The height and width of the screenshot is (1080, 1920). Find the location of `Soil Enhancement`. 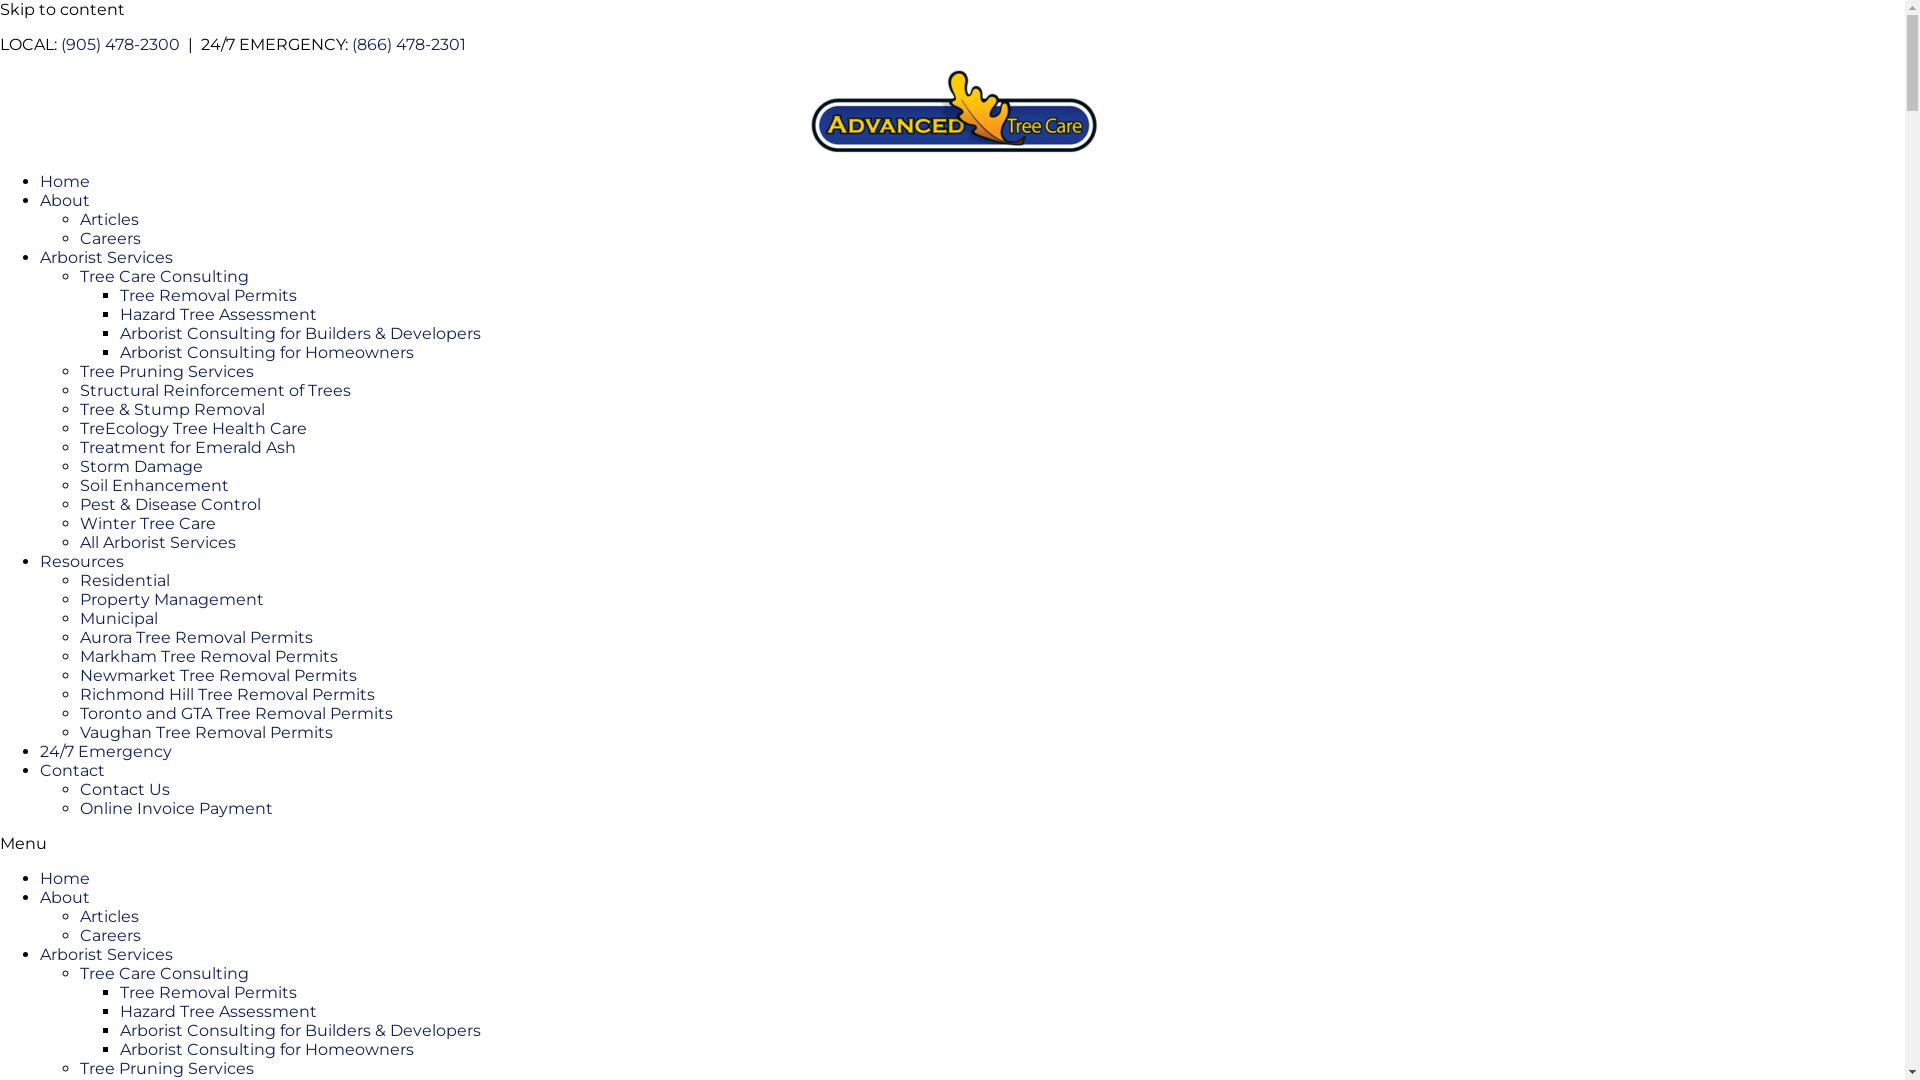

Soil Enhancement is located at coordinates (154, 486).